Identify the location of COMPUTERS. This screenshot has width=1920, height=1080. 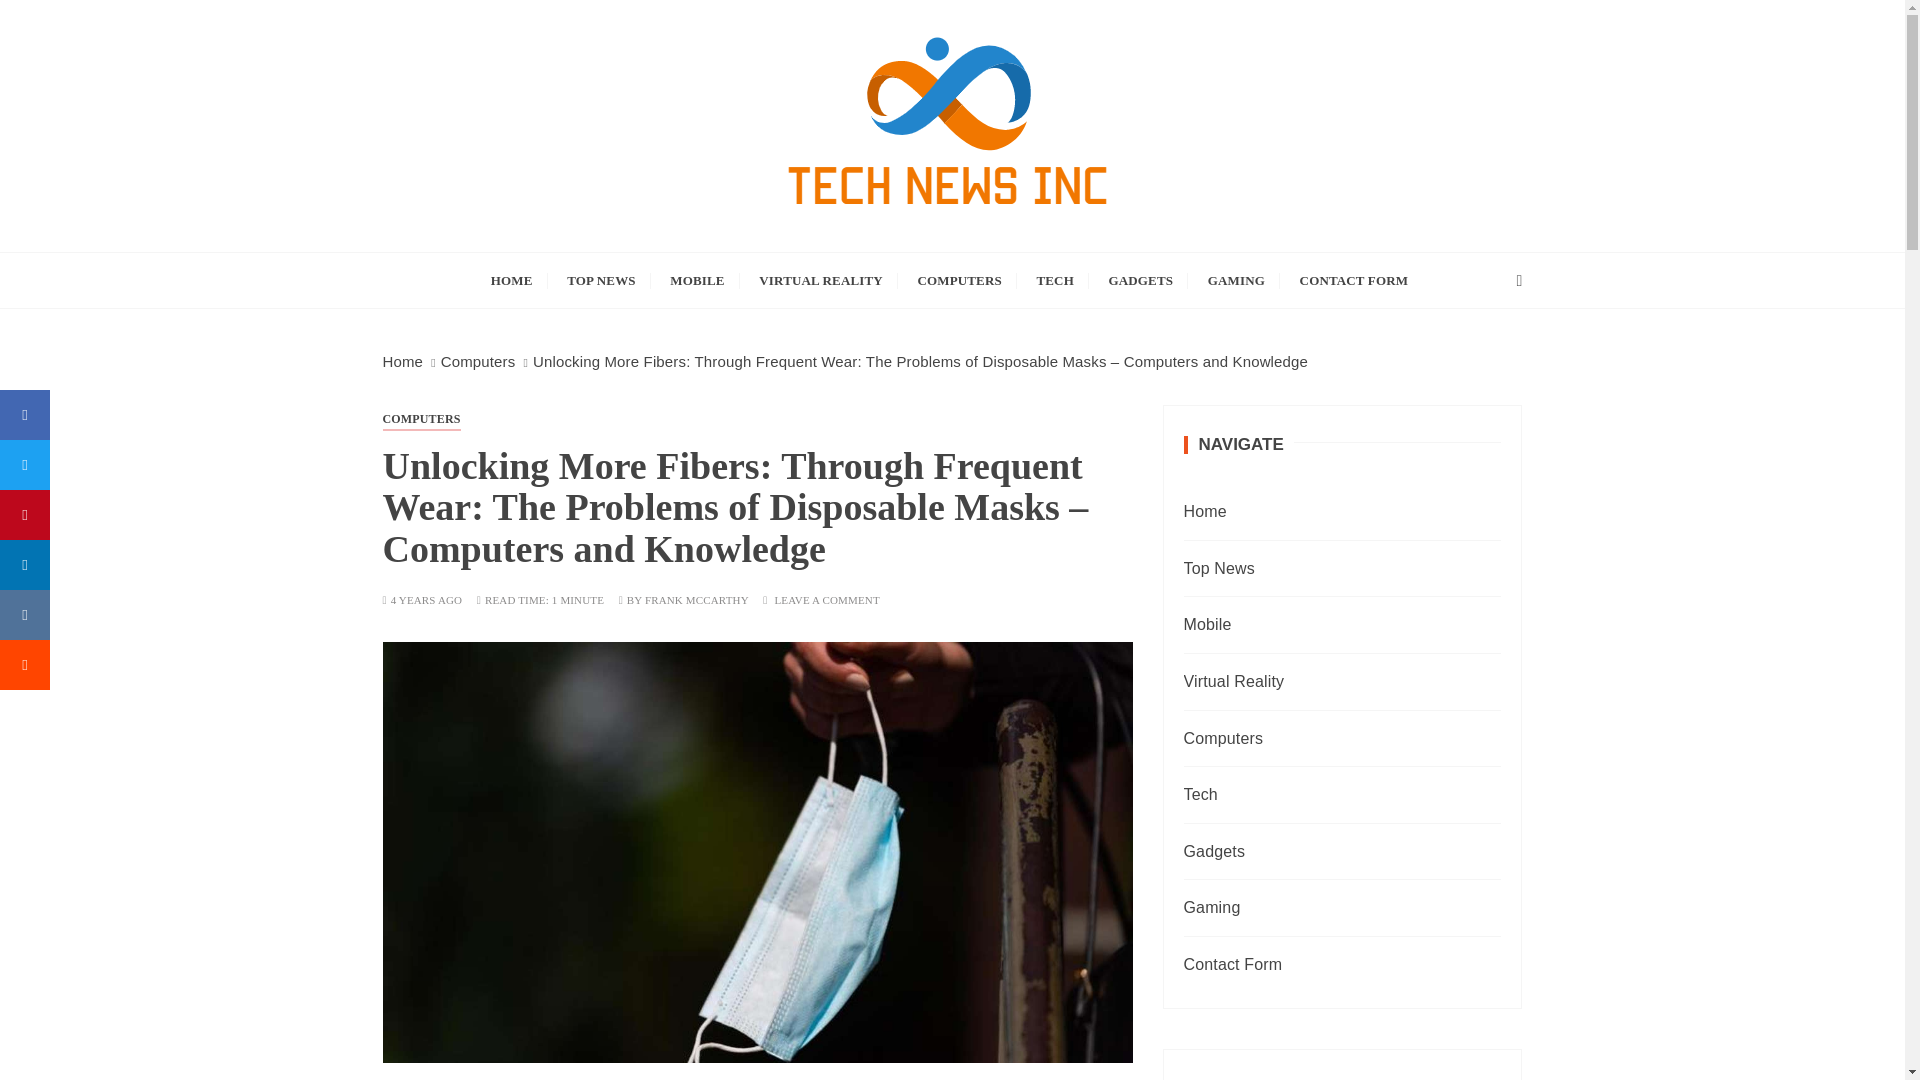
(958, 280).